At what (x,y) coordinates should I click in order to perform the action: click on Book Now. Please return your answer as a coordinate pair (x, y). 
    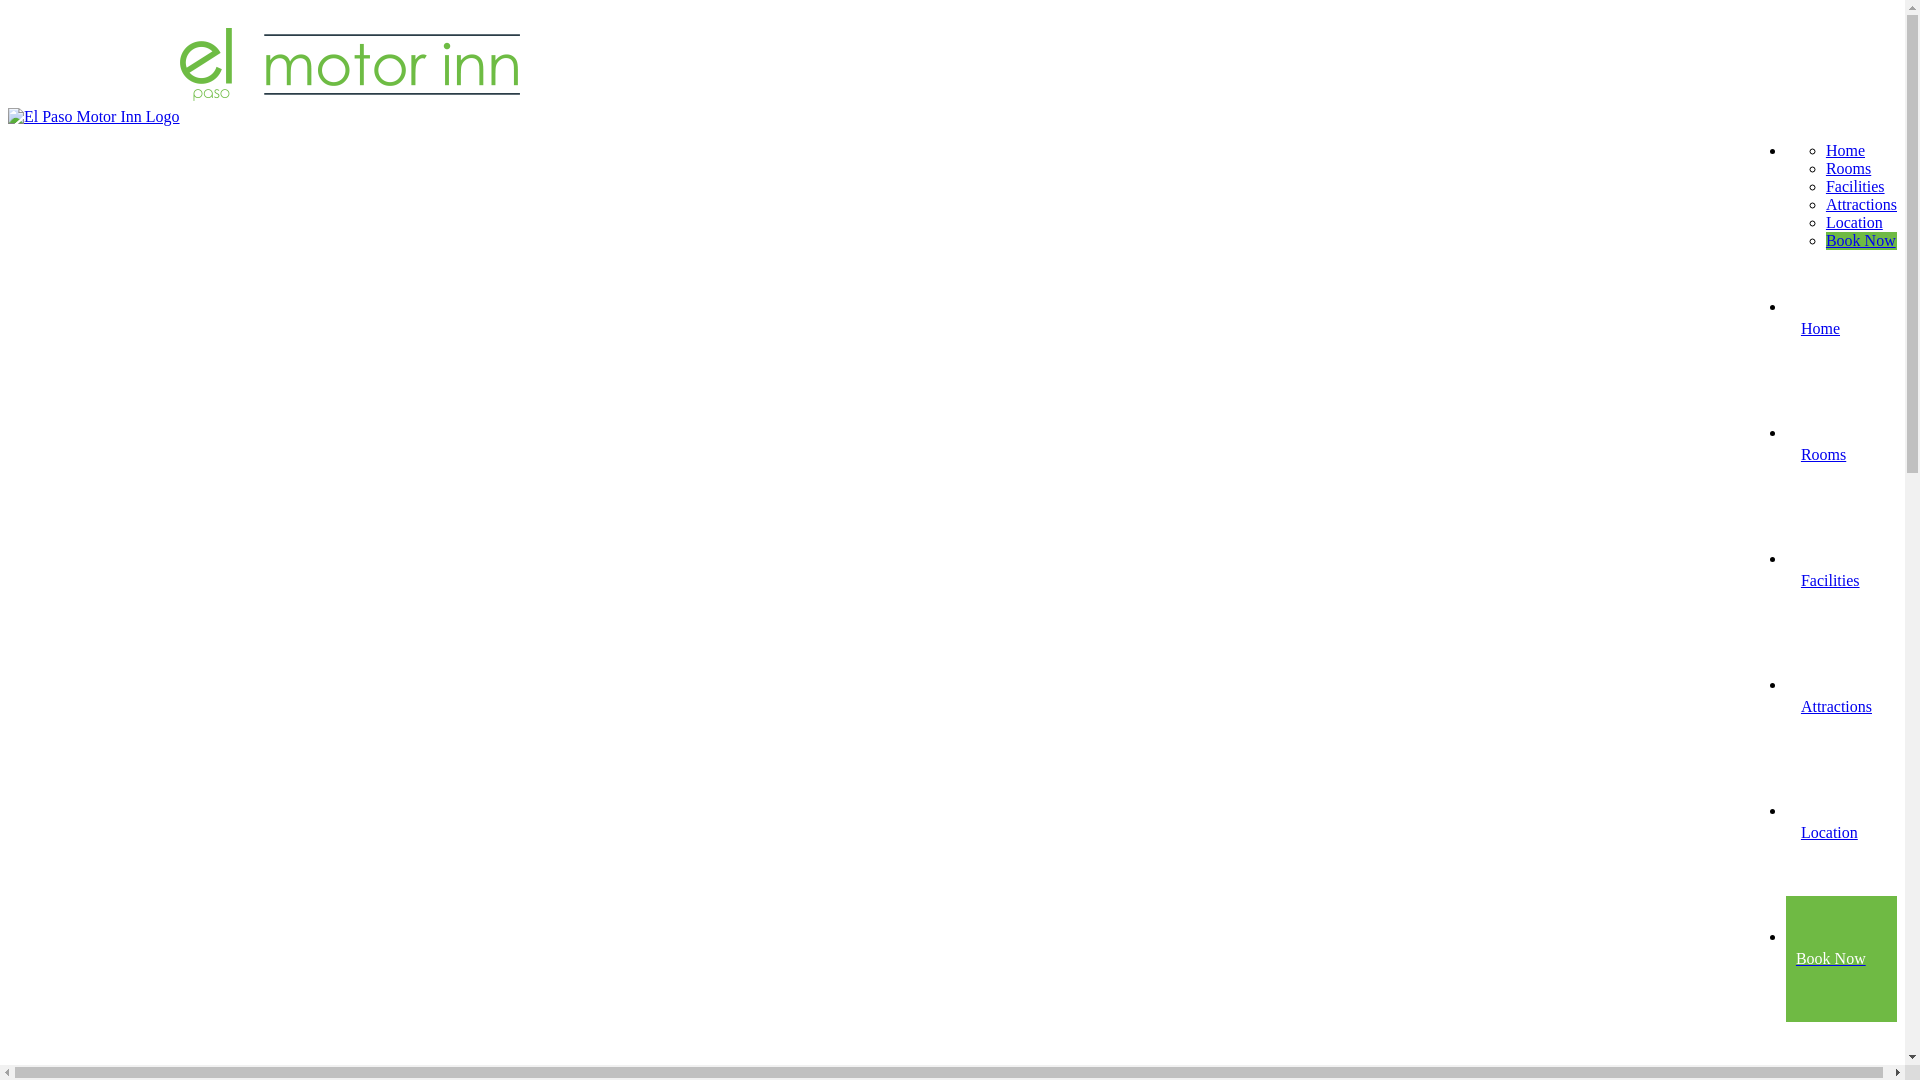
    Looking at the image, I should click on (1861, 240).